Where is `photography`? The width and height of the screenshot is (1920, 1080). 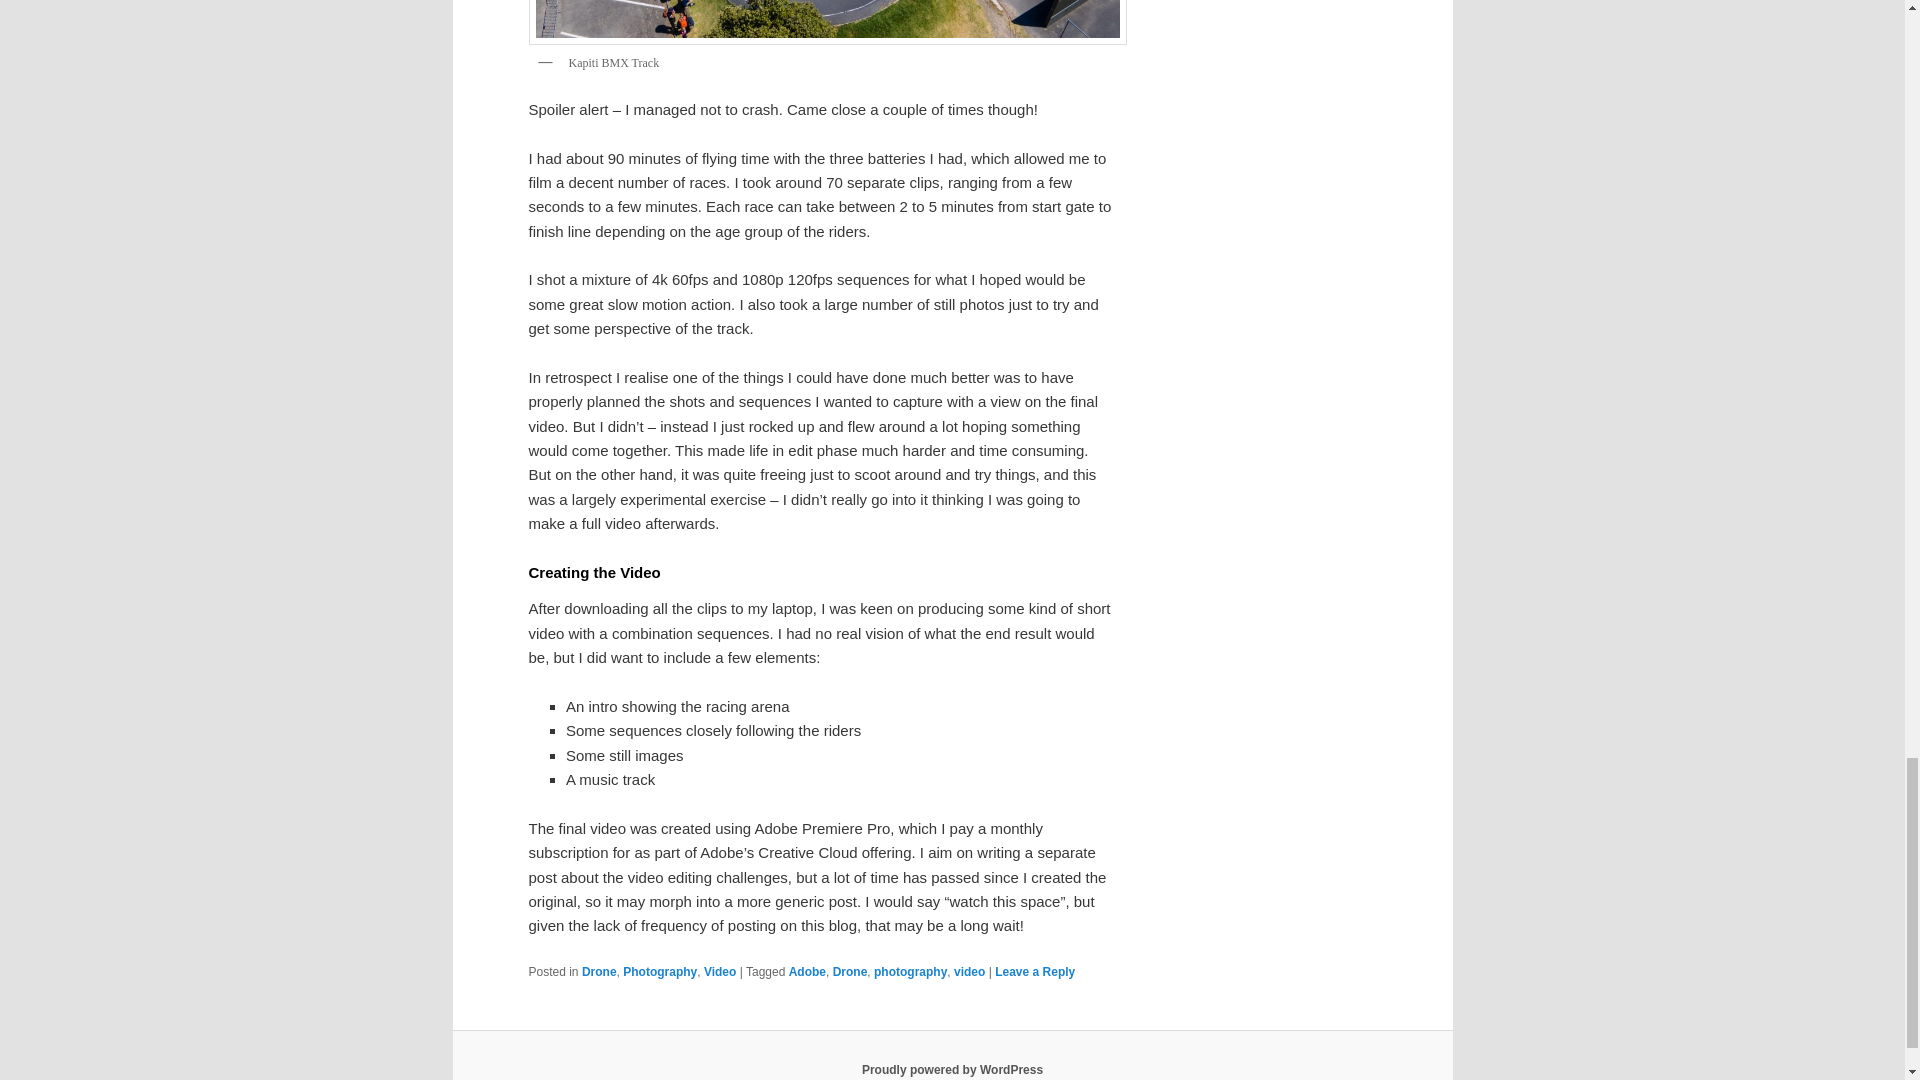 photography is located at coordinates (910, 972).